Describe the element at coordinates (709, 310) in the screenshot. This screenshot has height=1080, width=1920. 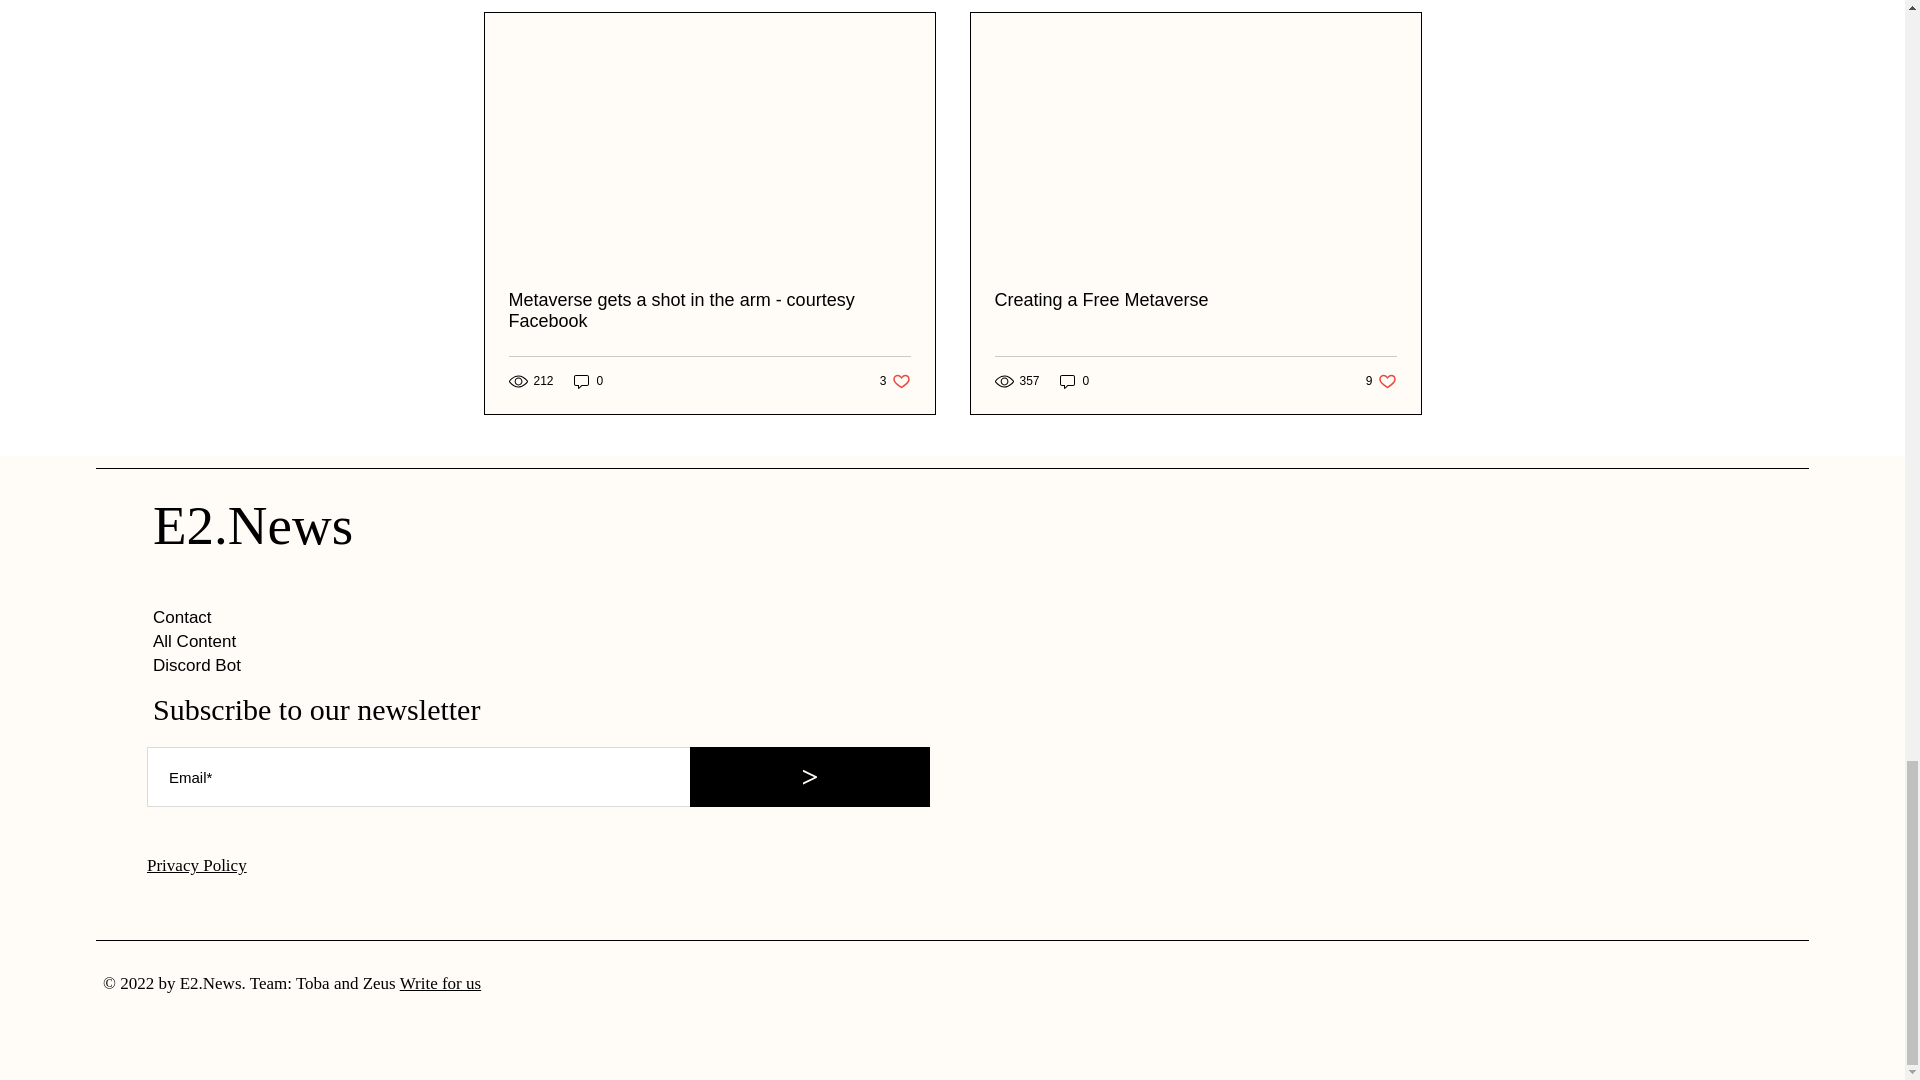
I see `0` at that location.